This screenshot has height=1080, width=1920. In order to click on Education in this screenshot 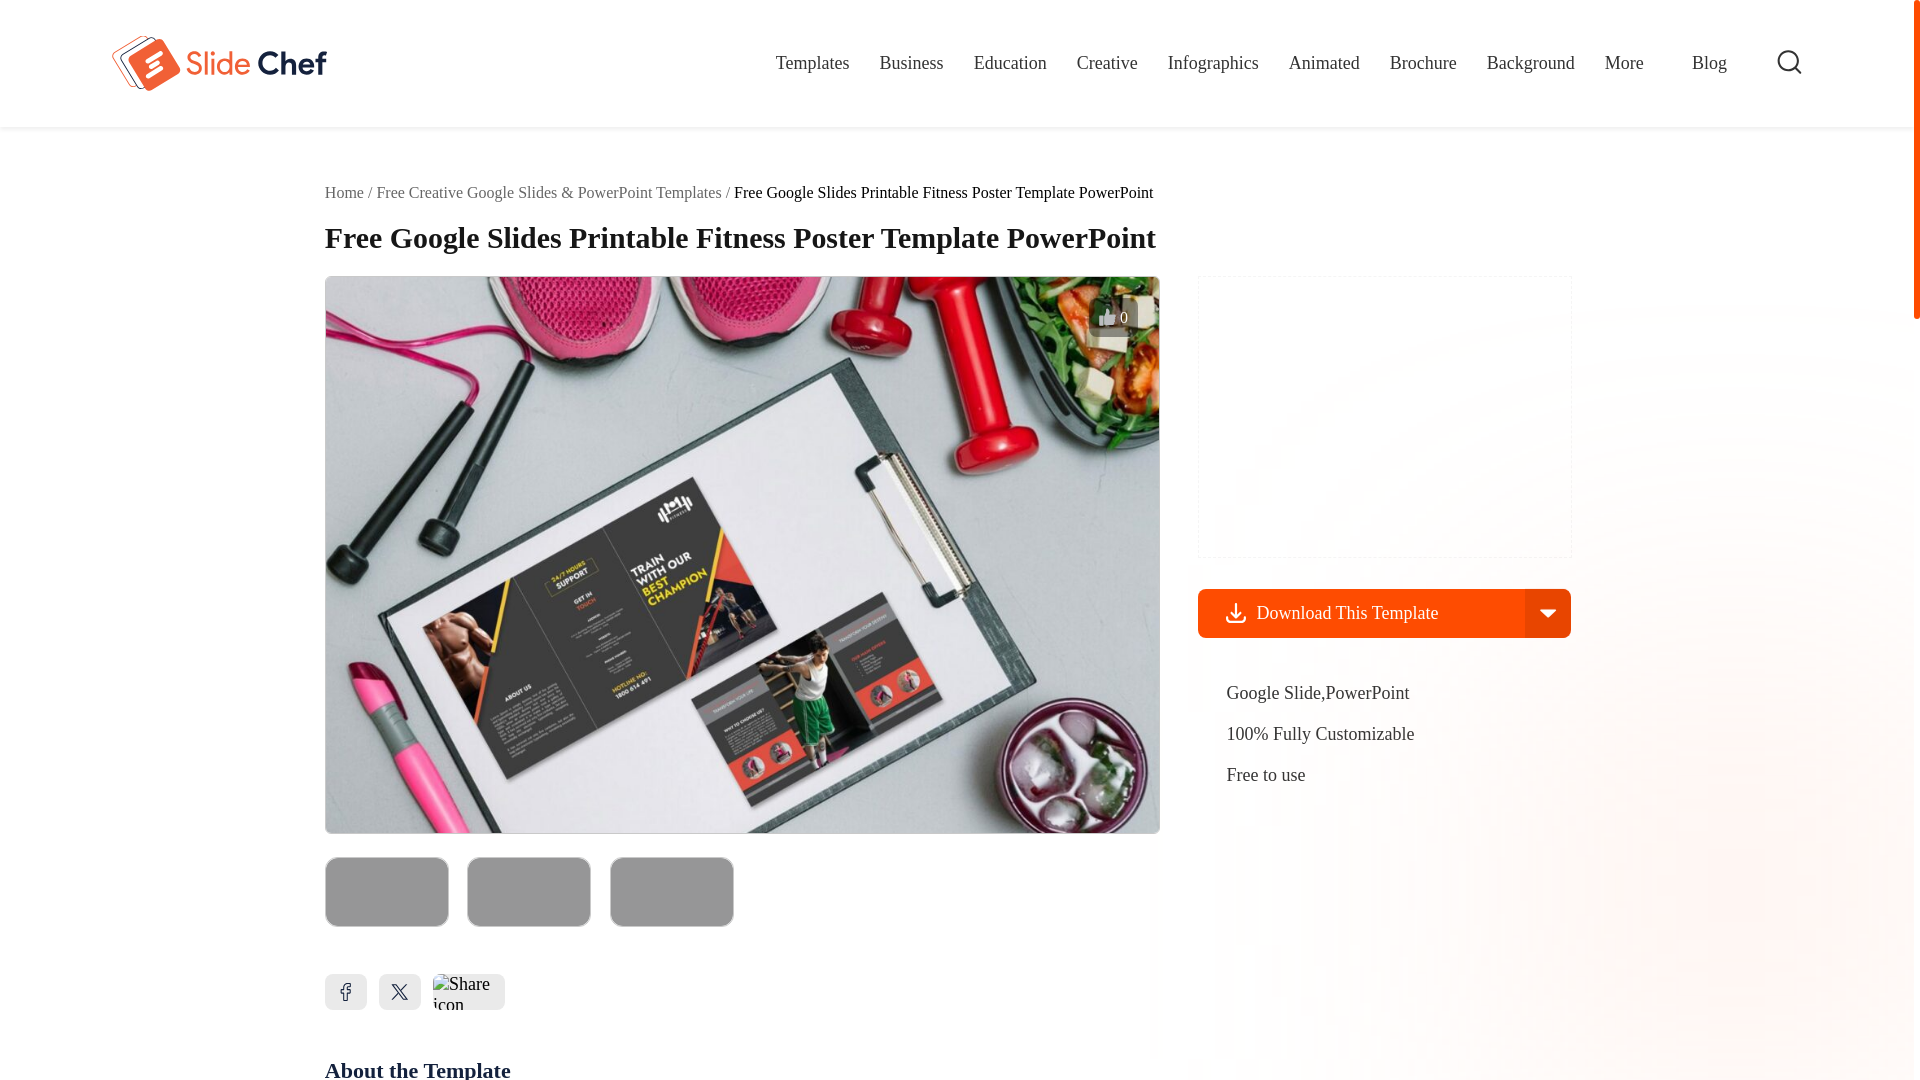, I will do `click(1010, 62)`.